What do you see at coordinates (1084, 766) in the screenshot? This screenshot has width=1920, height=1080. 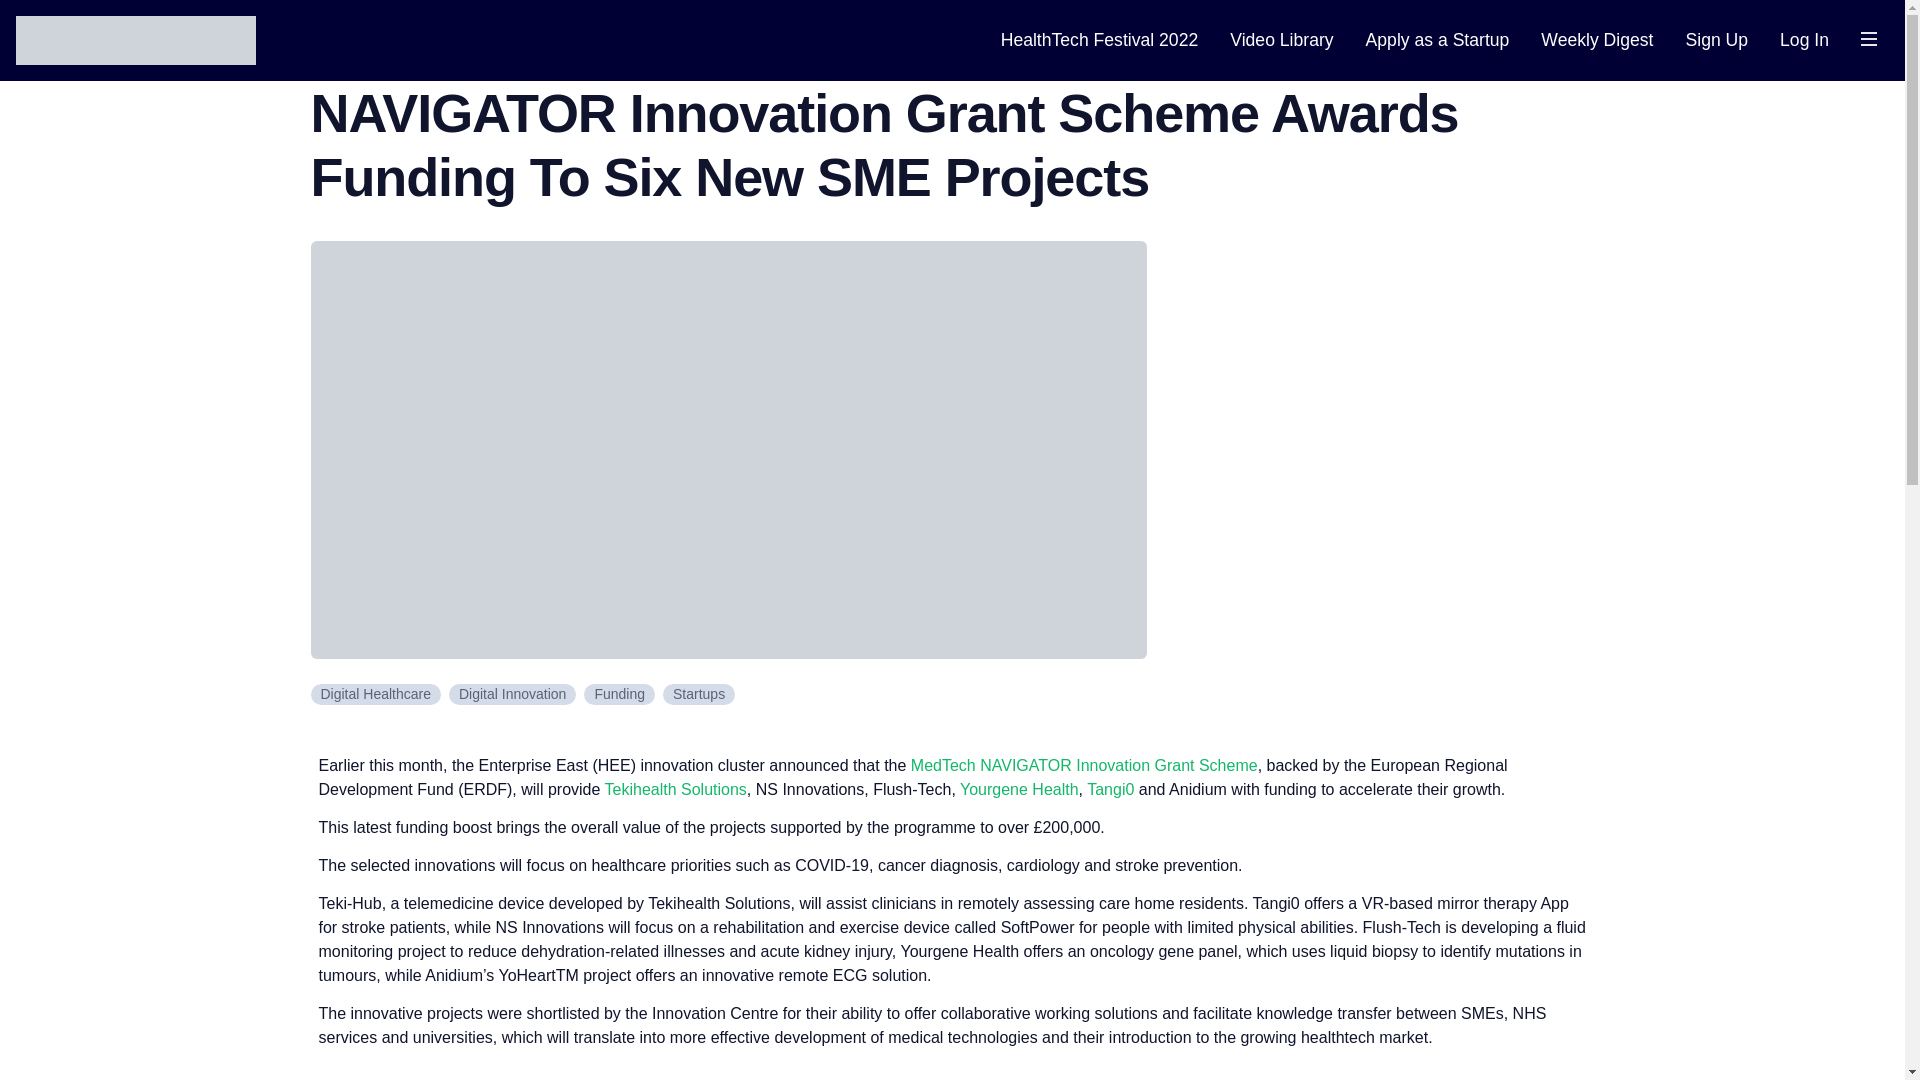 I see `MedTech NAVIGATOR Innovation Grant Scheme` at bounding box center [1084, 766].